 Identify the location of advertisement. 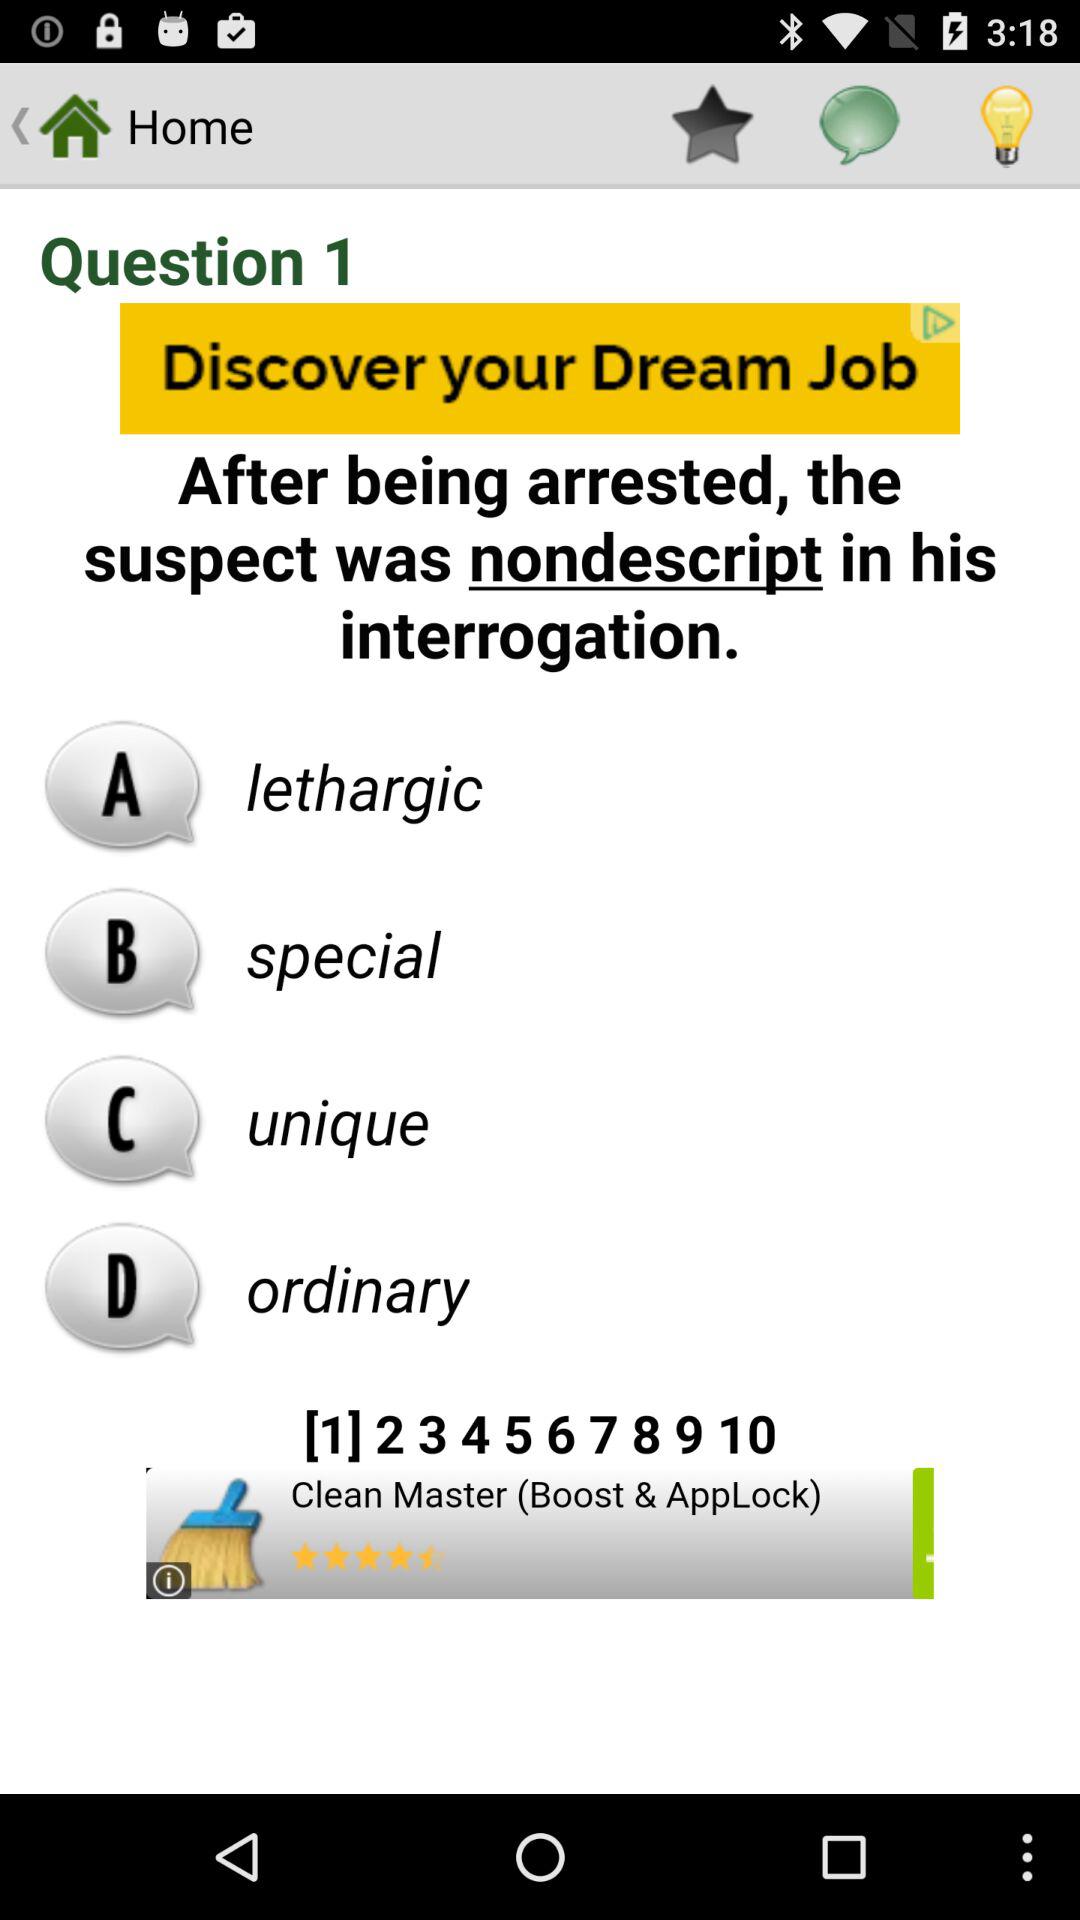
(540, 1533).